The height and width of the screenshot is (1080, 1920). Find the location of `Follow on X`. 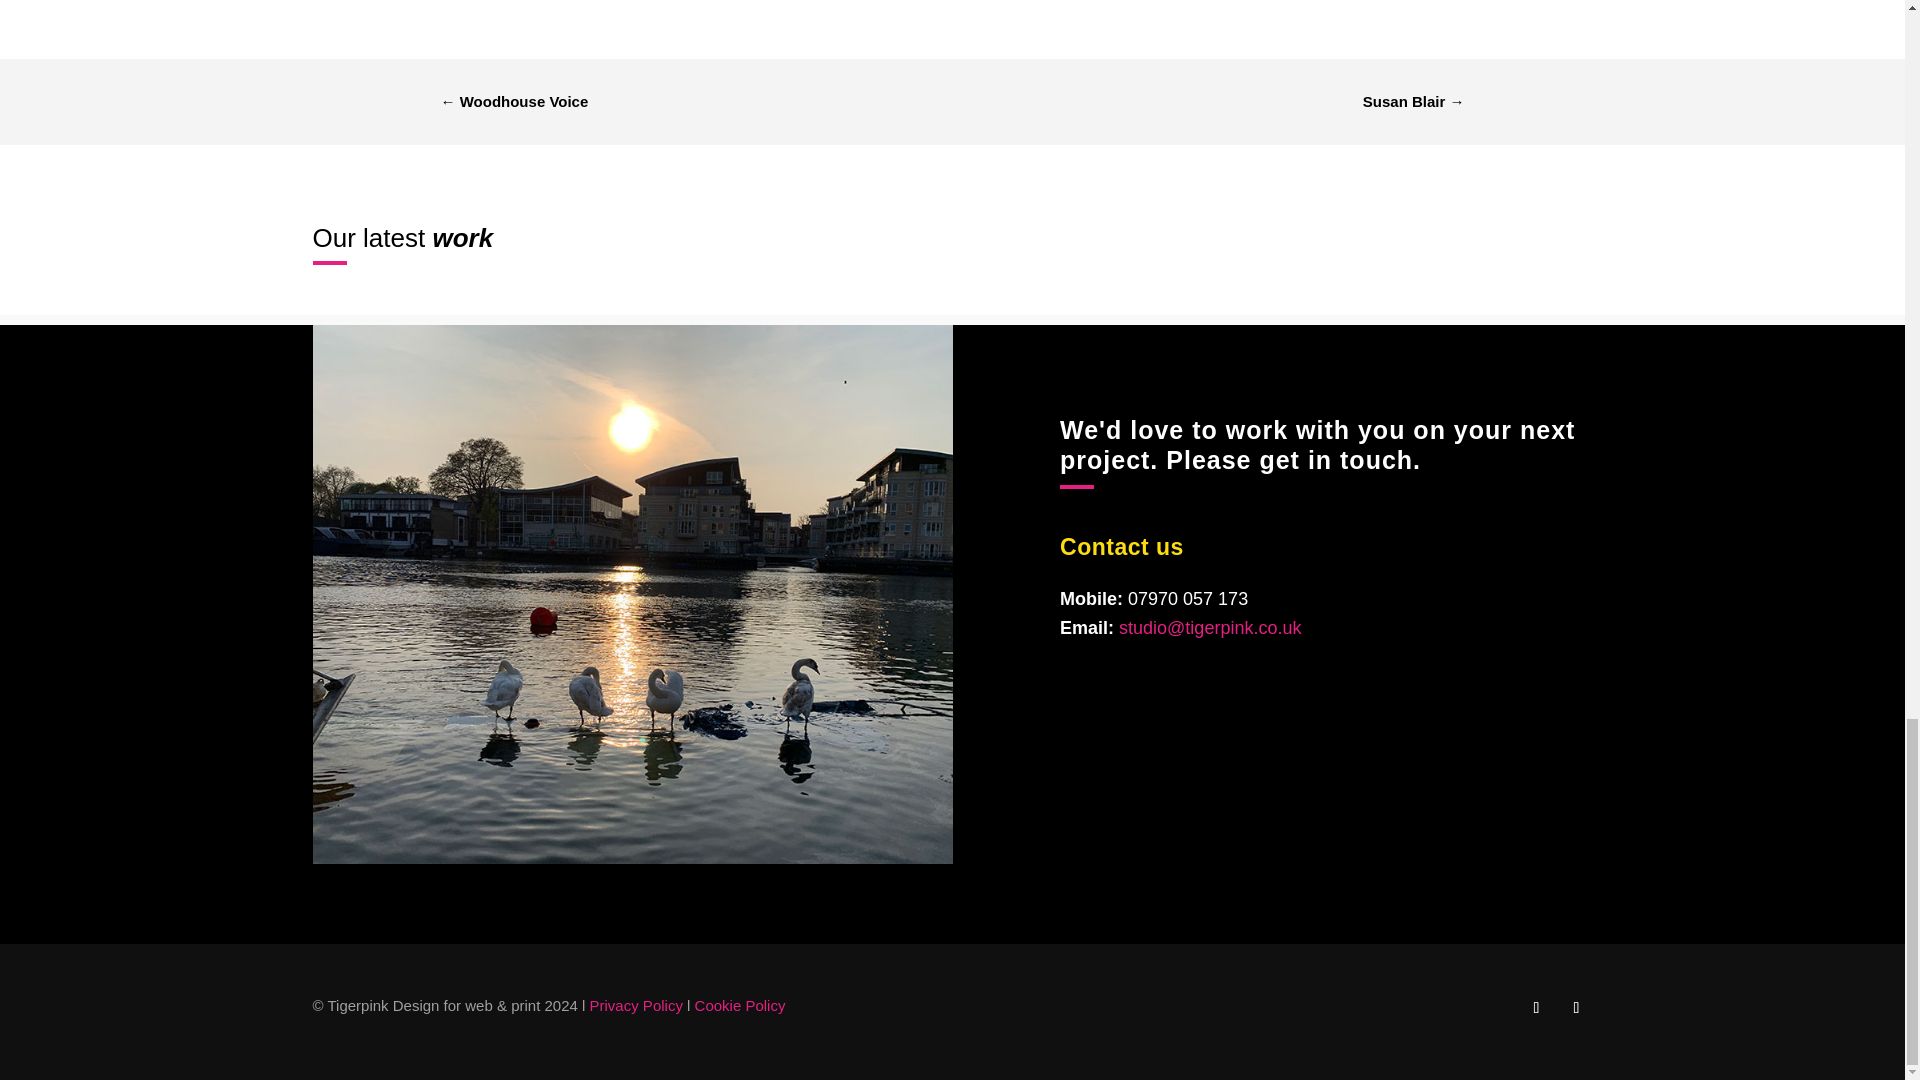

Follow on X is located at coordinates (1536, 1008).